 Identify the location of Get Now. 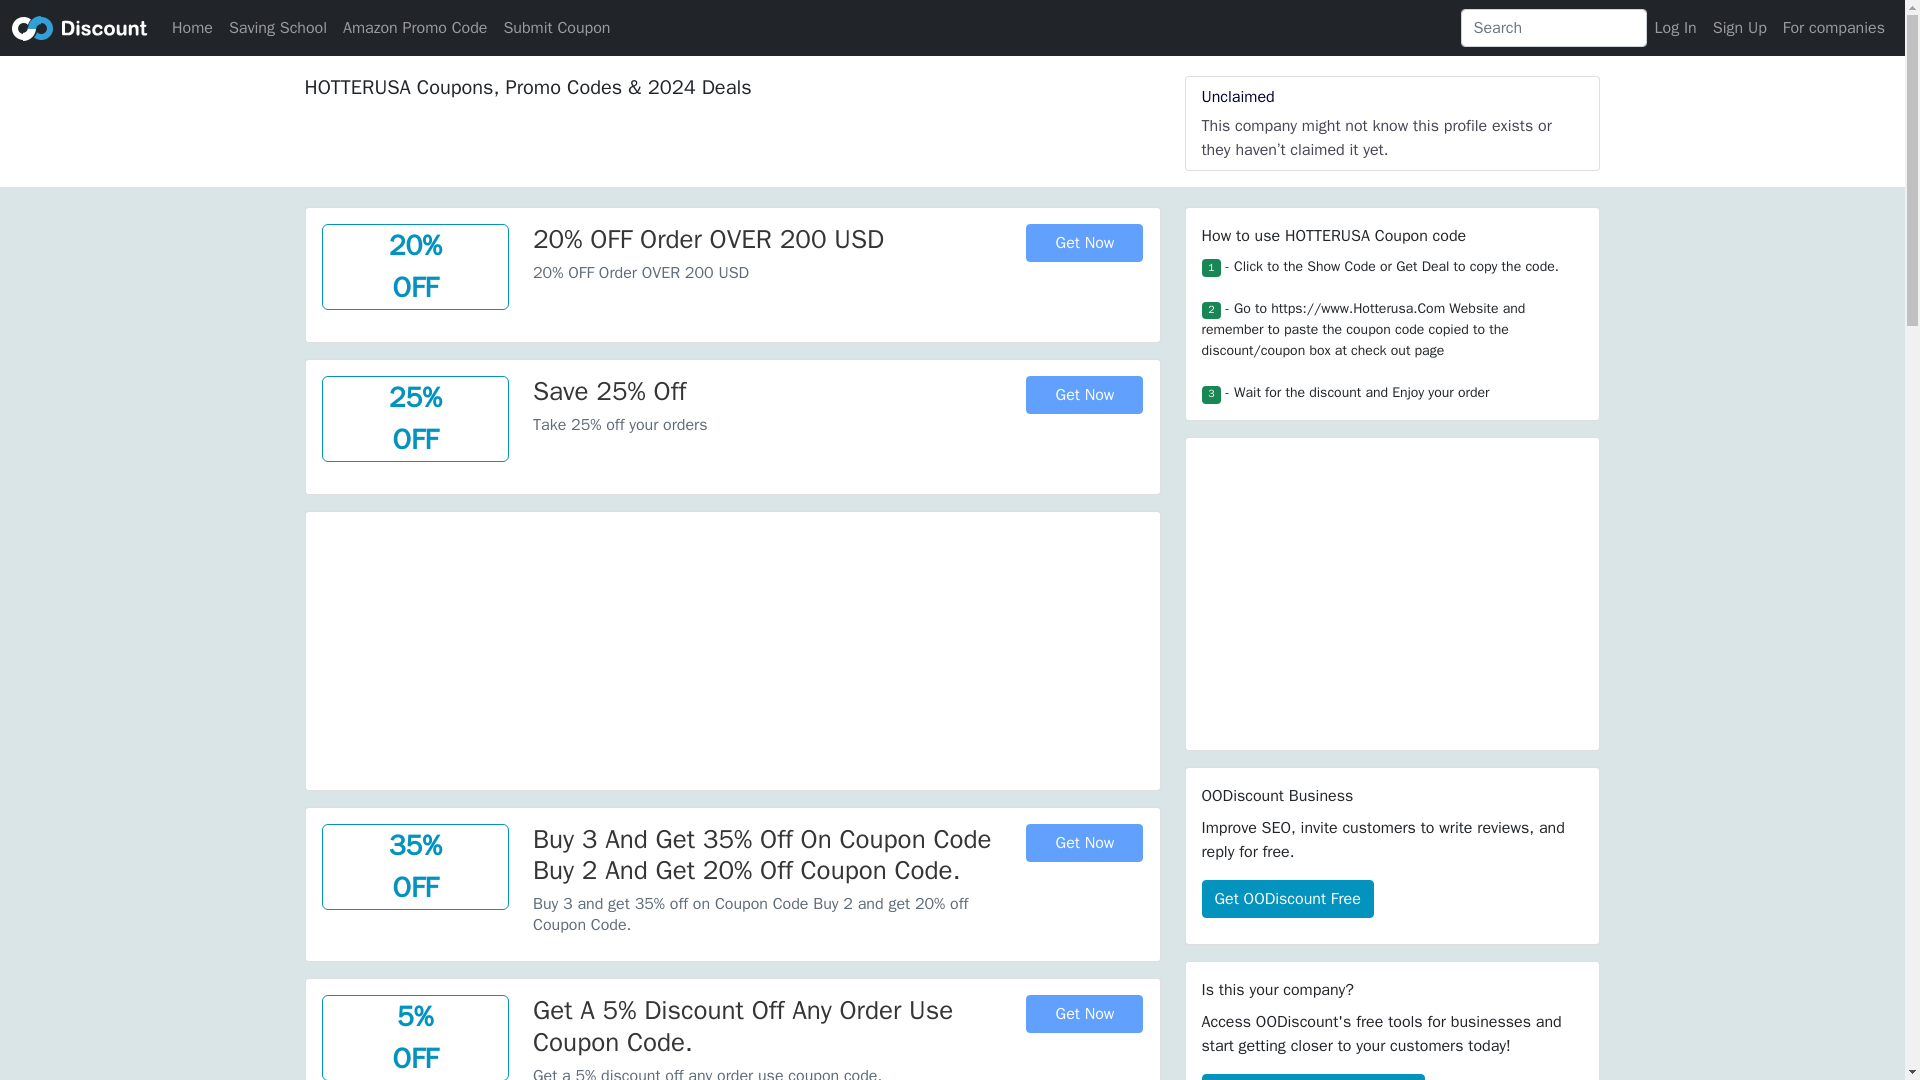
(1084, 842).